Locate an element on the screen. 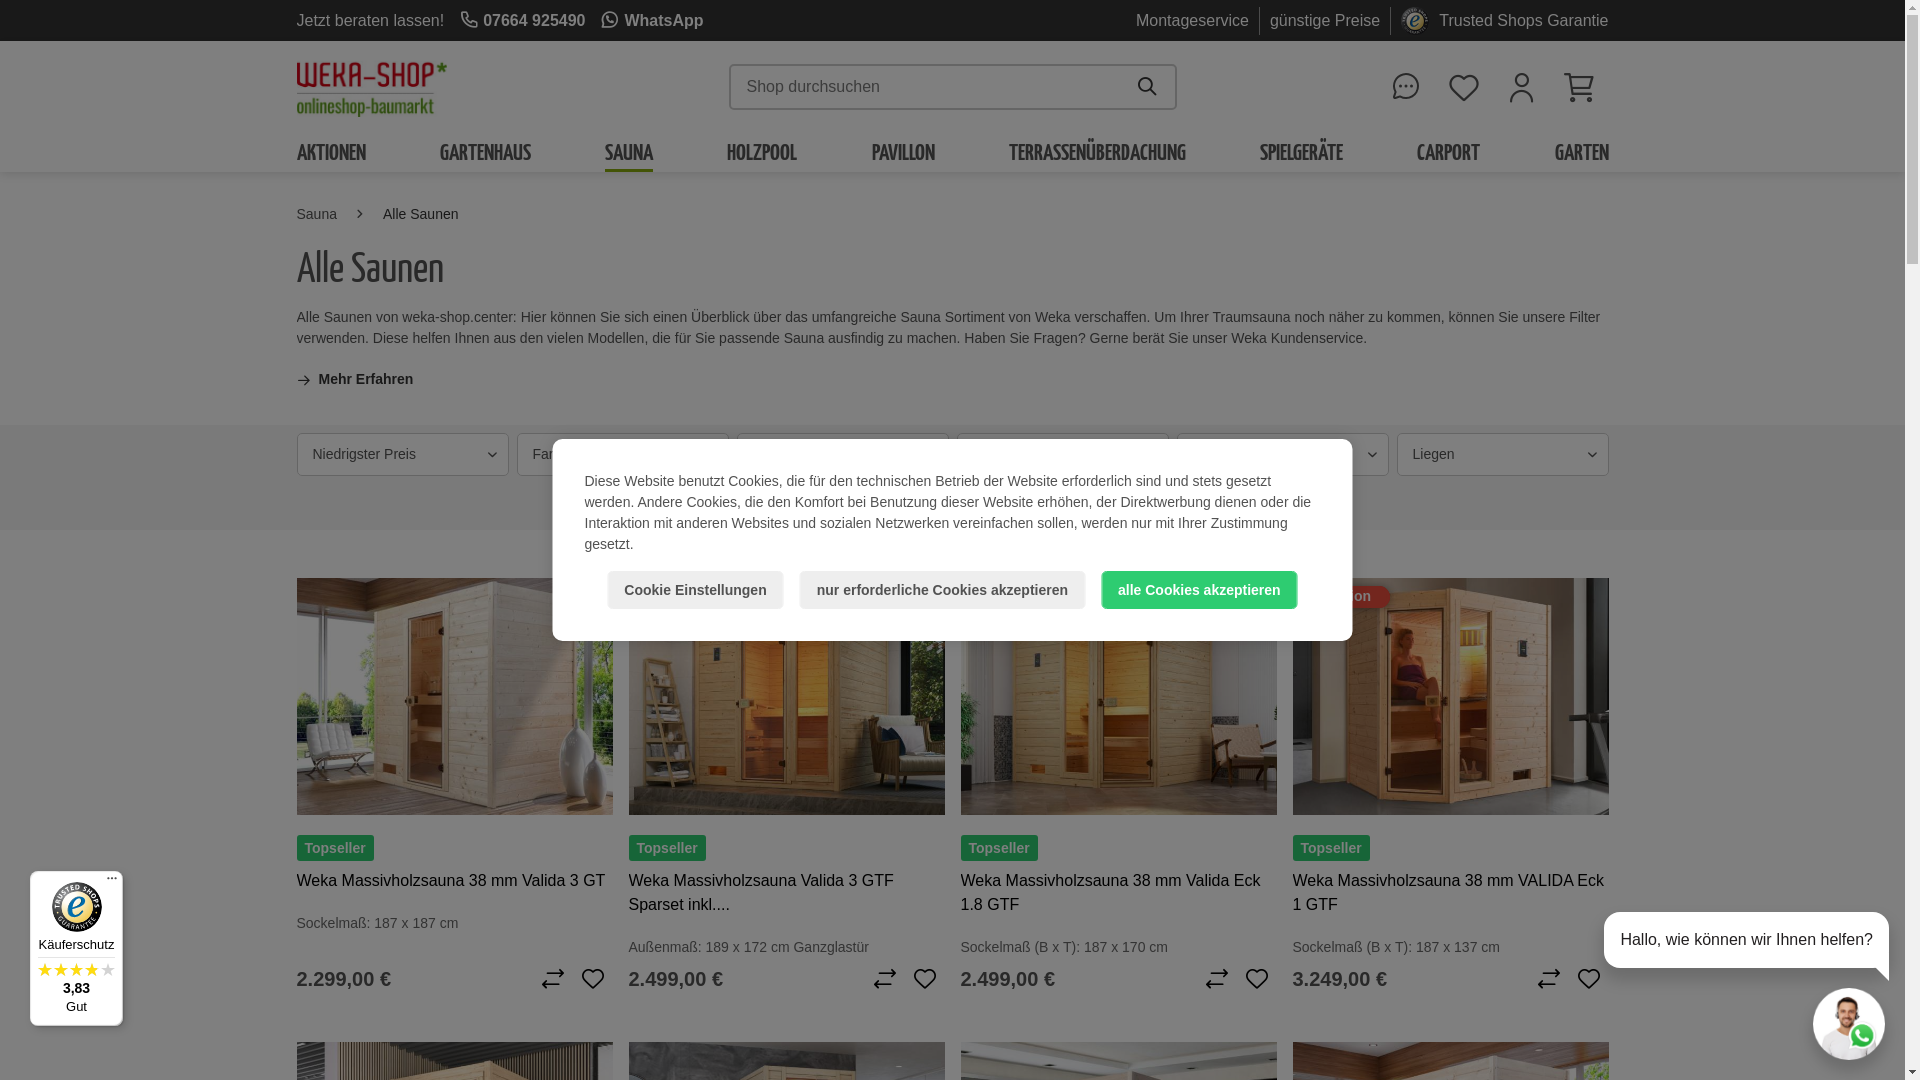 Image resolution: width=1920 pixels, height=1080 pixels. Weka Massivholzsauna 38 mm VALIDA Eck 1 GTF is located at coordinates (1450, 696).